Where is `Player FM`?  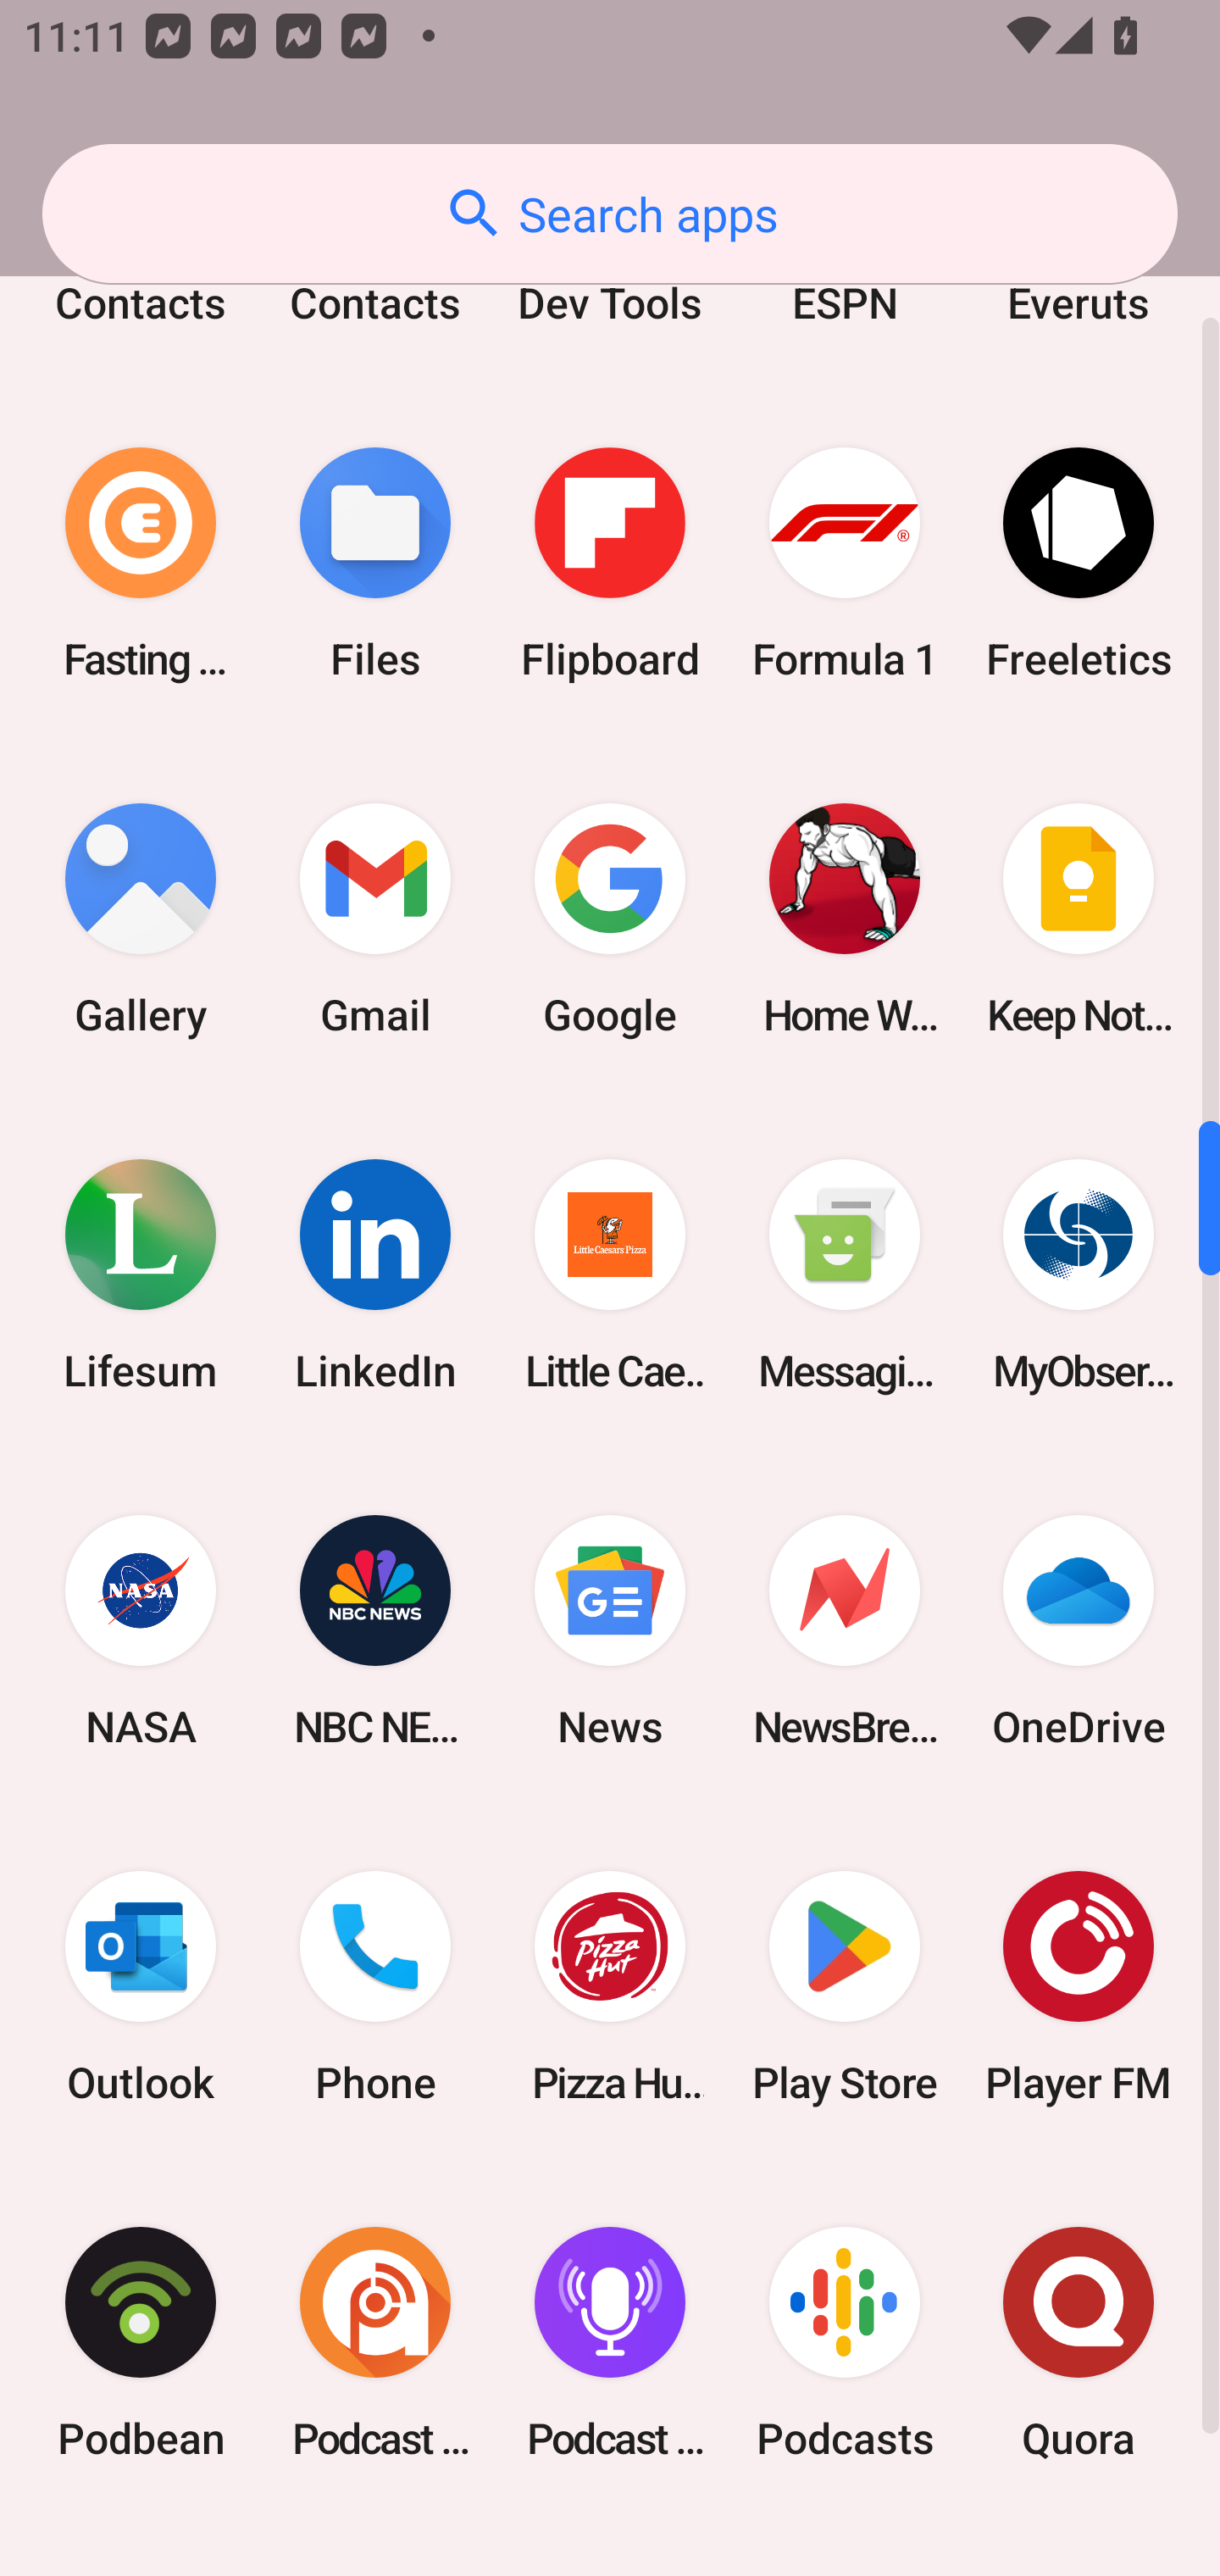
Player FM is located at coordinates (1079, 1986).